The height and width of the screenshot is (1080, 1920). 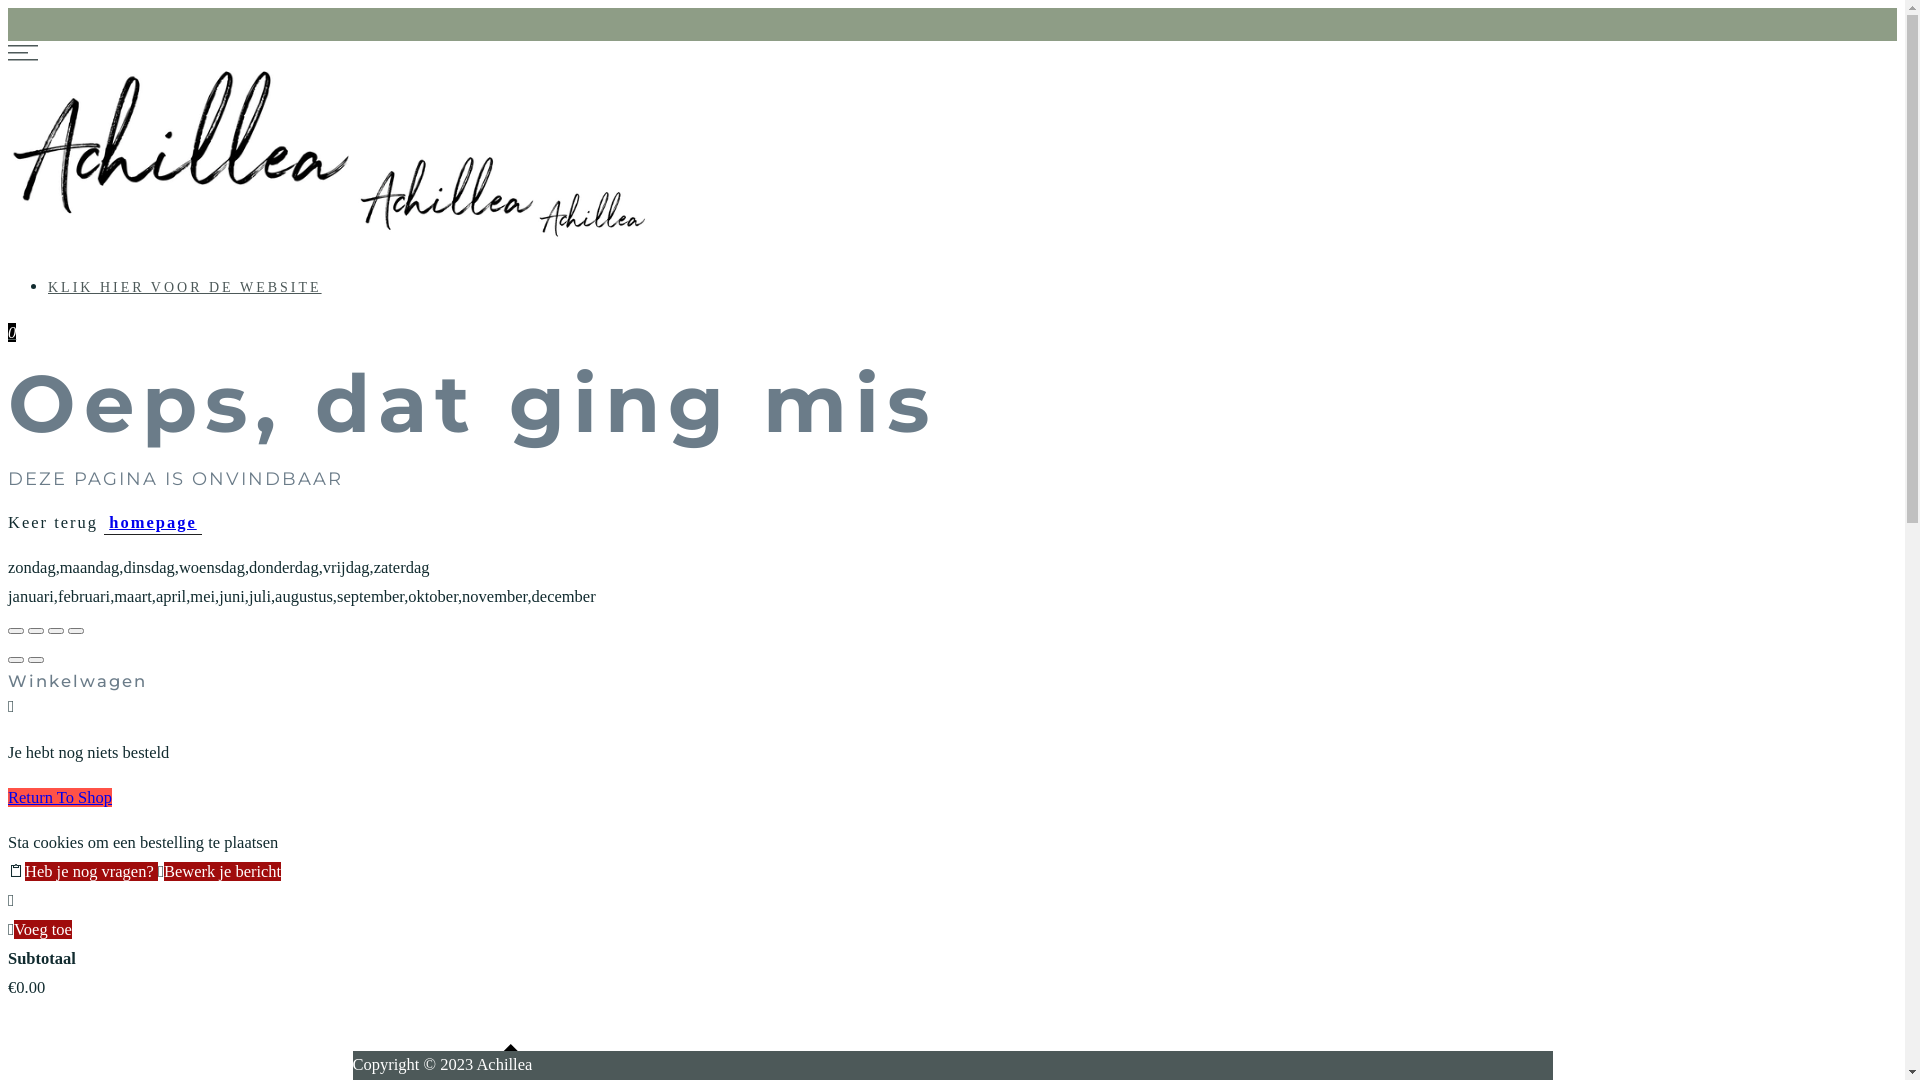 I want to click on homepage, so click(x=153, y=523).